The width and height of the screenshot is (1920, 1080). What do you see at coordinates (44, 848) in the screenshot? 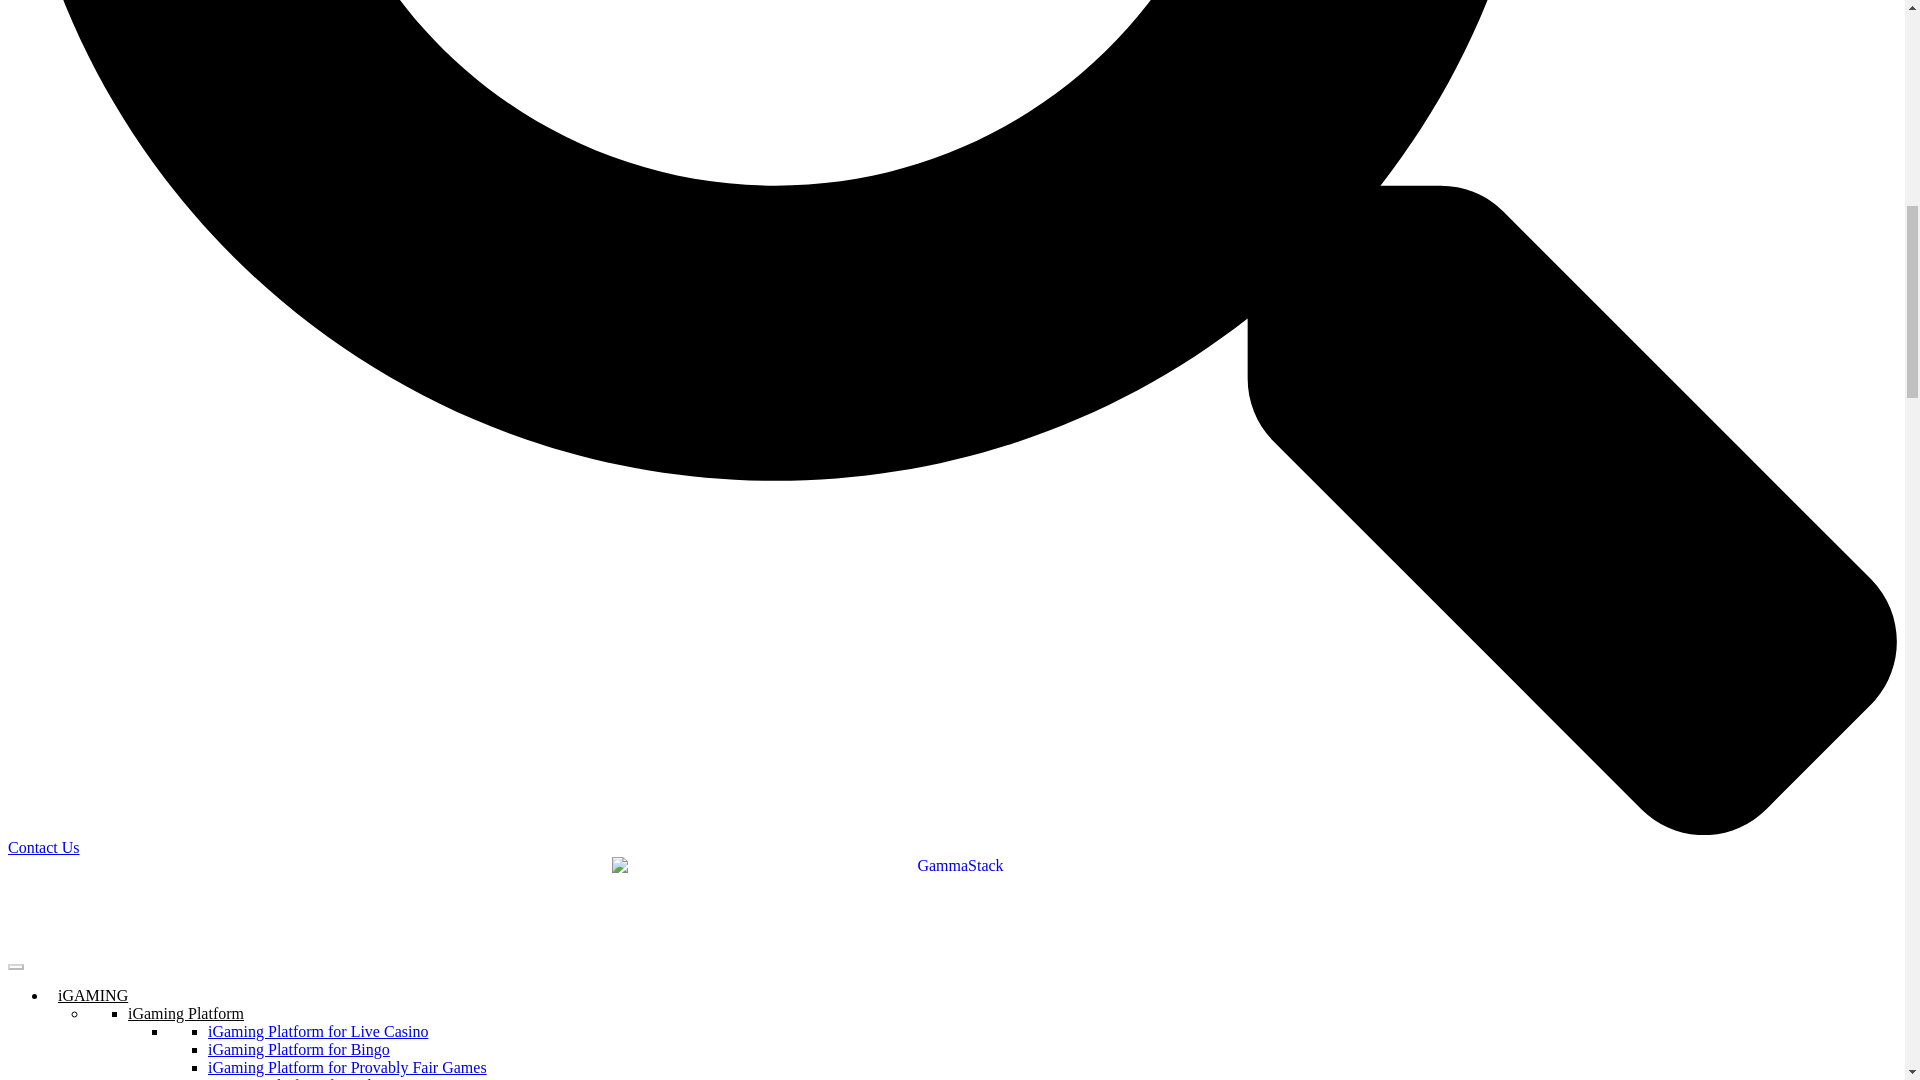
I see `Contact Us` at bounding box center [44, 848].